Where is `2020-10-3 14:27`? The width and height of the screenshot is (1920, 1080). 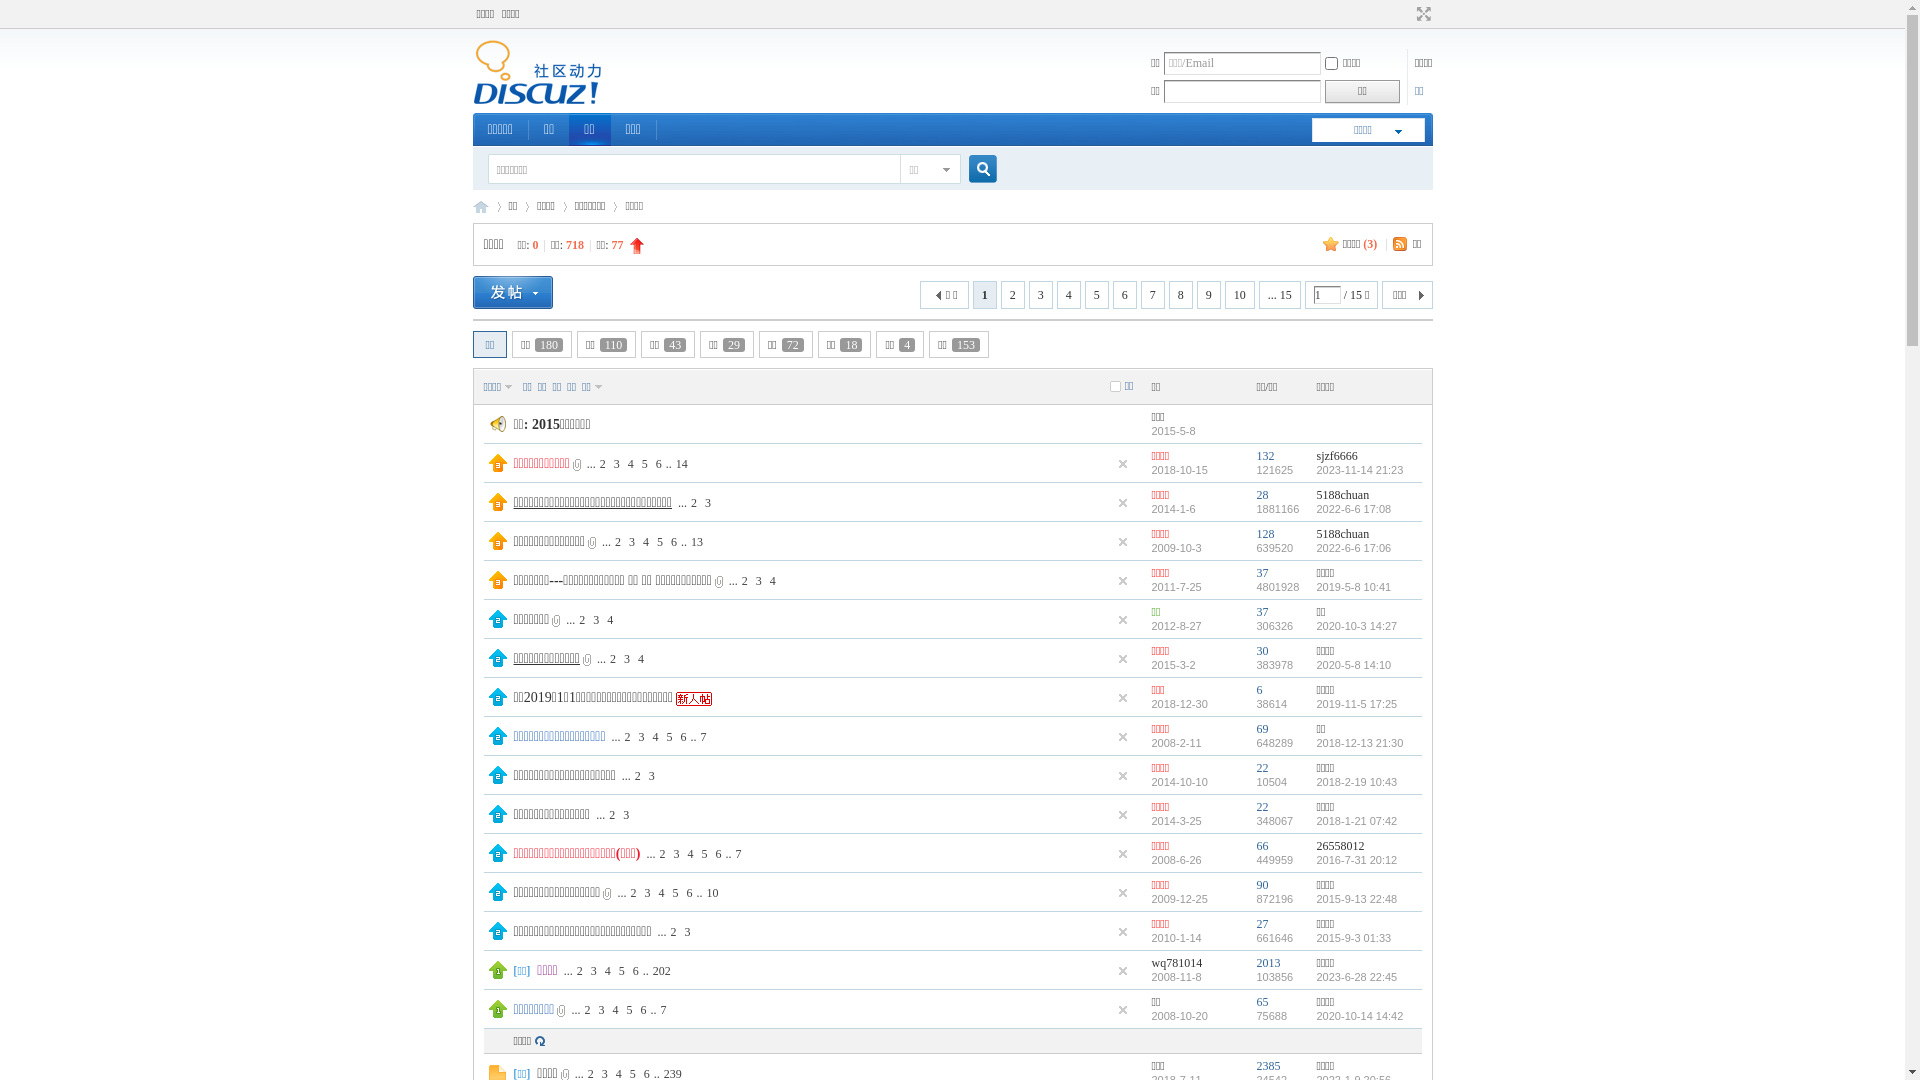 2020-10-3 14:27 is located at coordinates (1356, 626).